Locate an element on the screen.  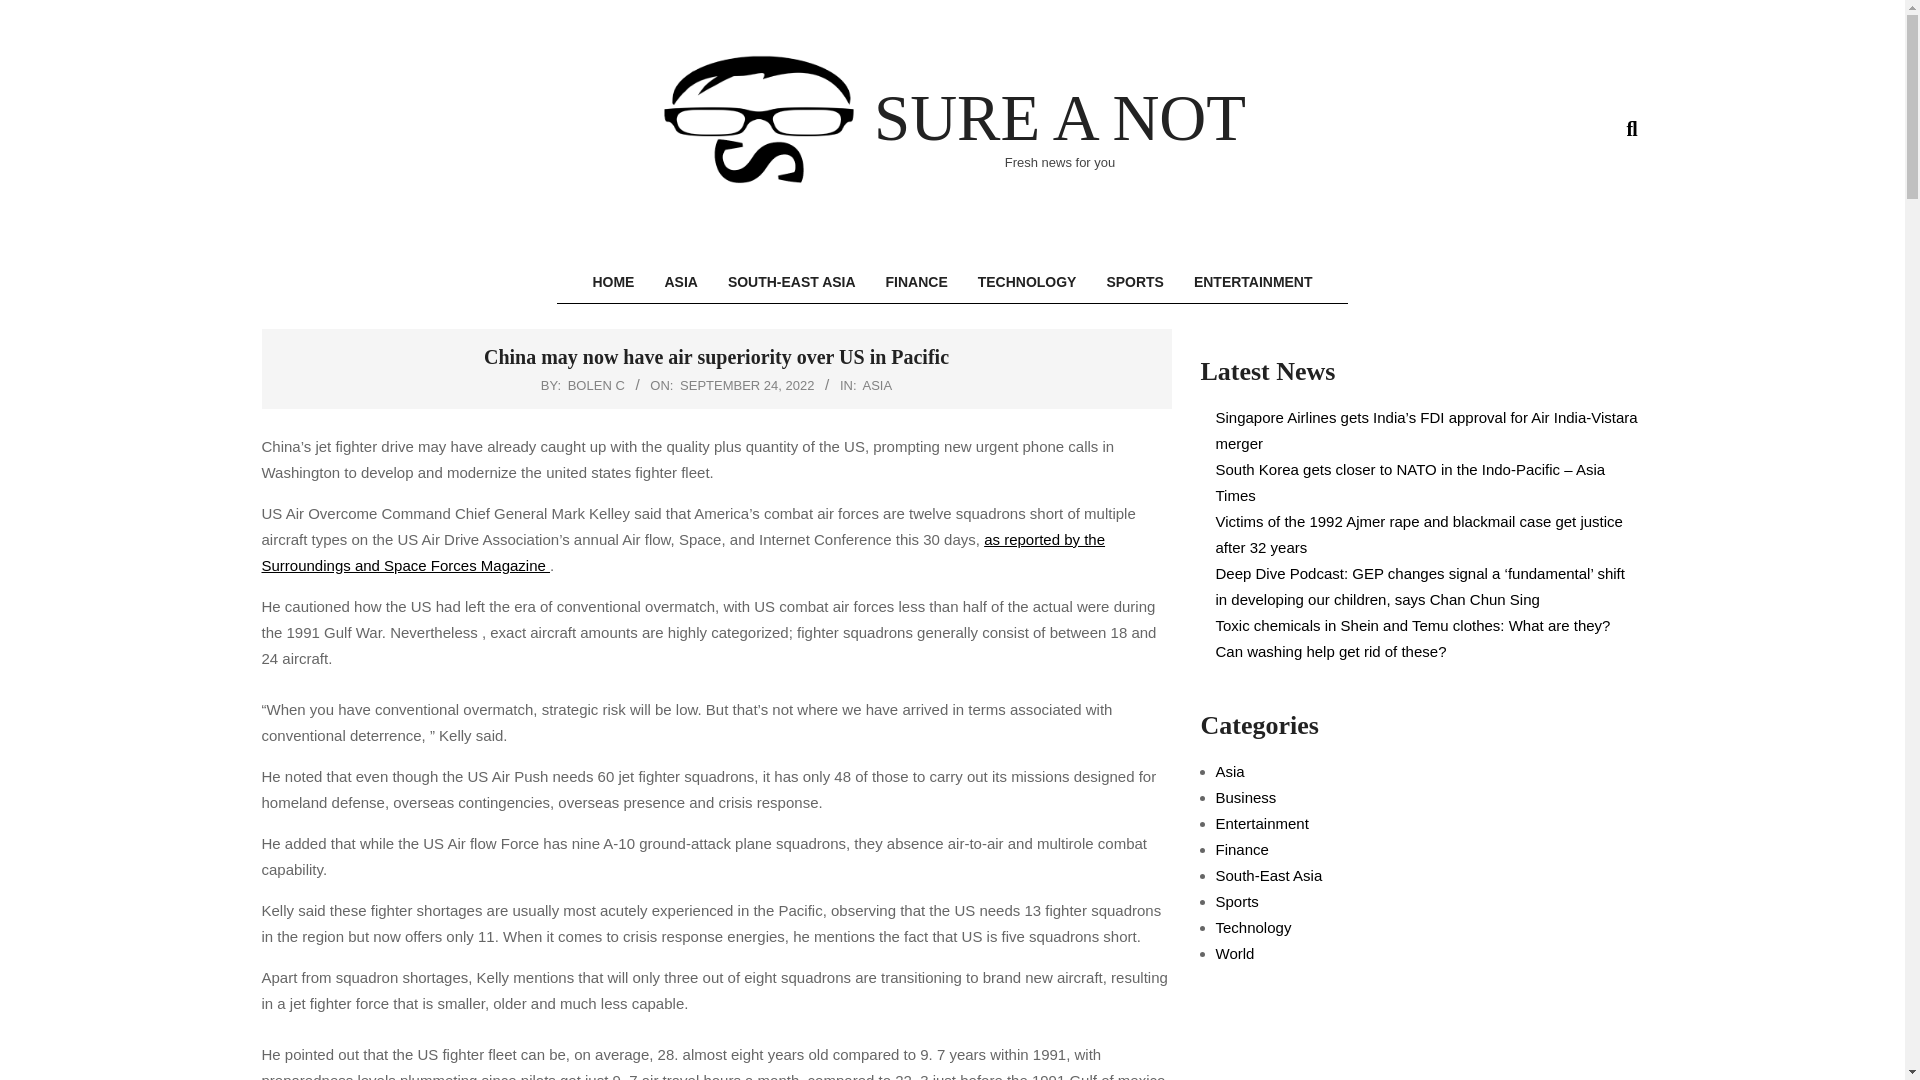
SOUTH-EAST ASIA is located at coordinates (792, 282).